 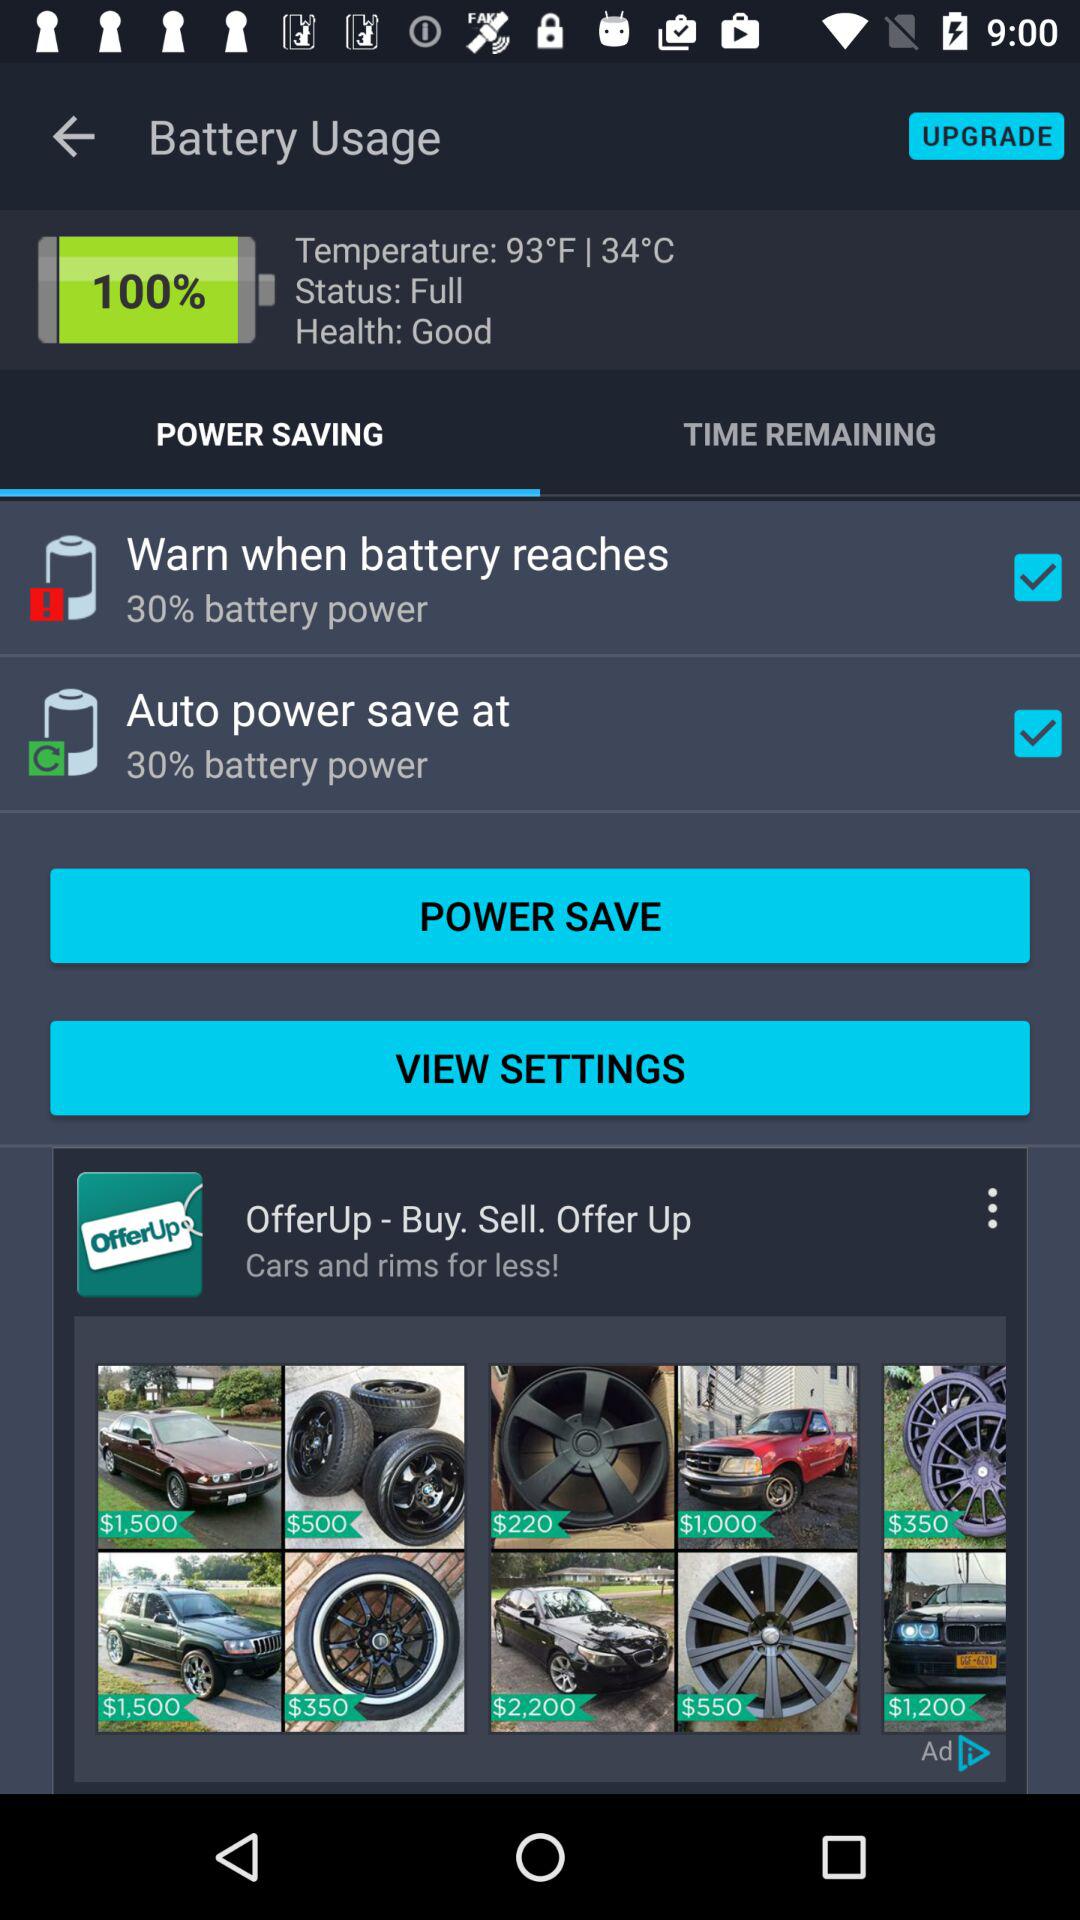 What do you see at coordinates (943, 1548) in the screenshot?
I see `view item for sale` at bounding box center [943, 1548].